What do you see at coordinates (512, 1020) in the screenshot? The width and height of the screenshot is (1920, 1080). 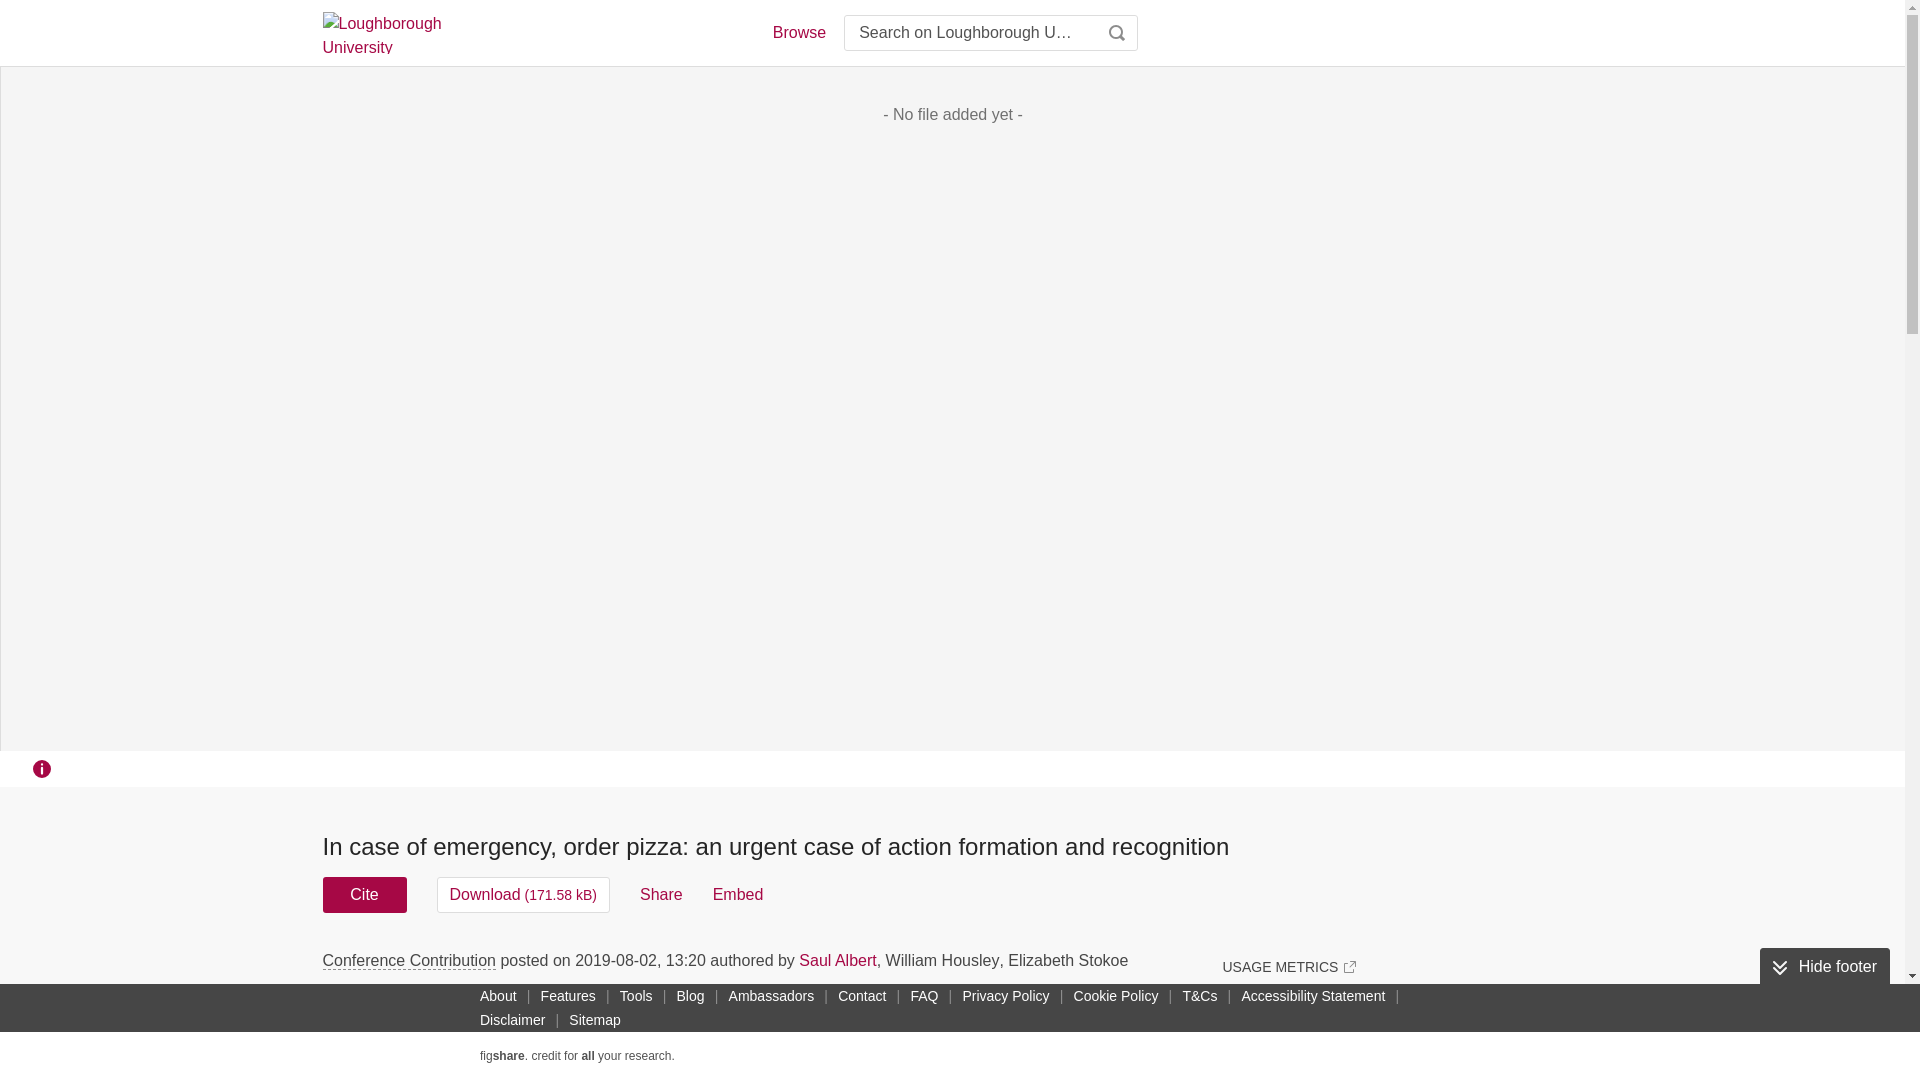 I see `Disclaimer` at bounding box center [512, 1020].